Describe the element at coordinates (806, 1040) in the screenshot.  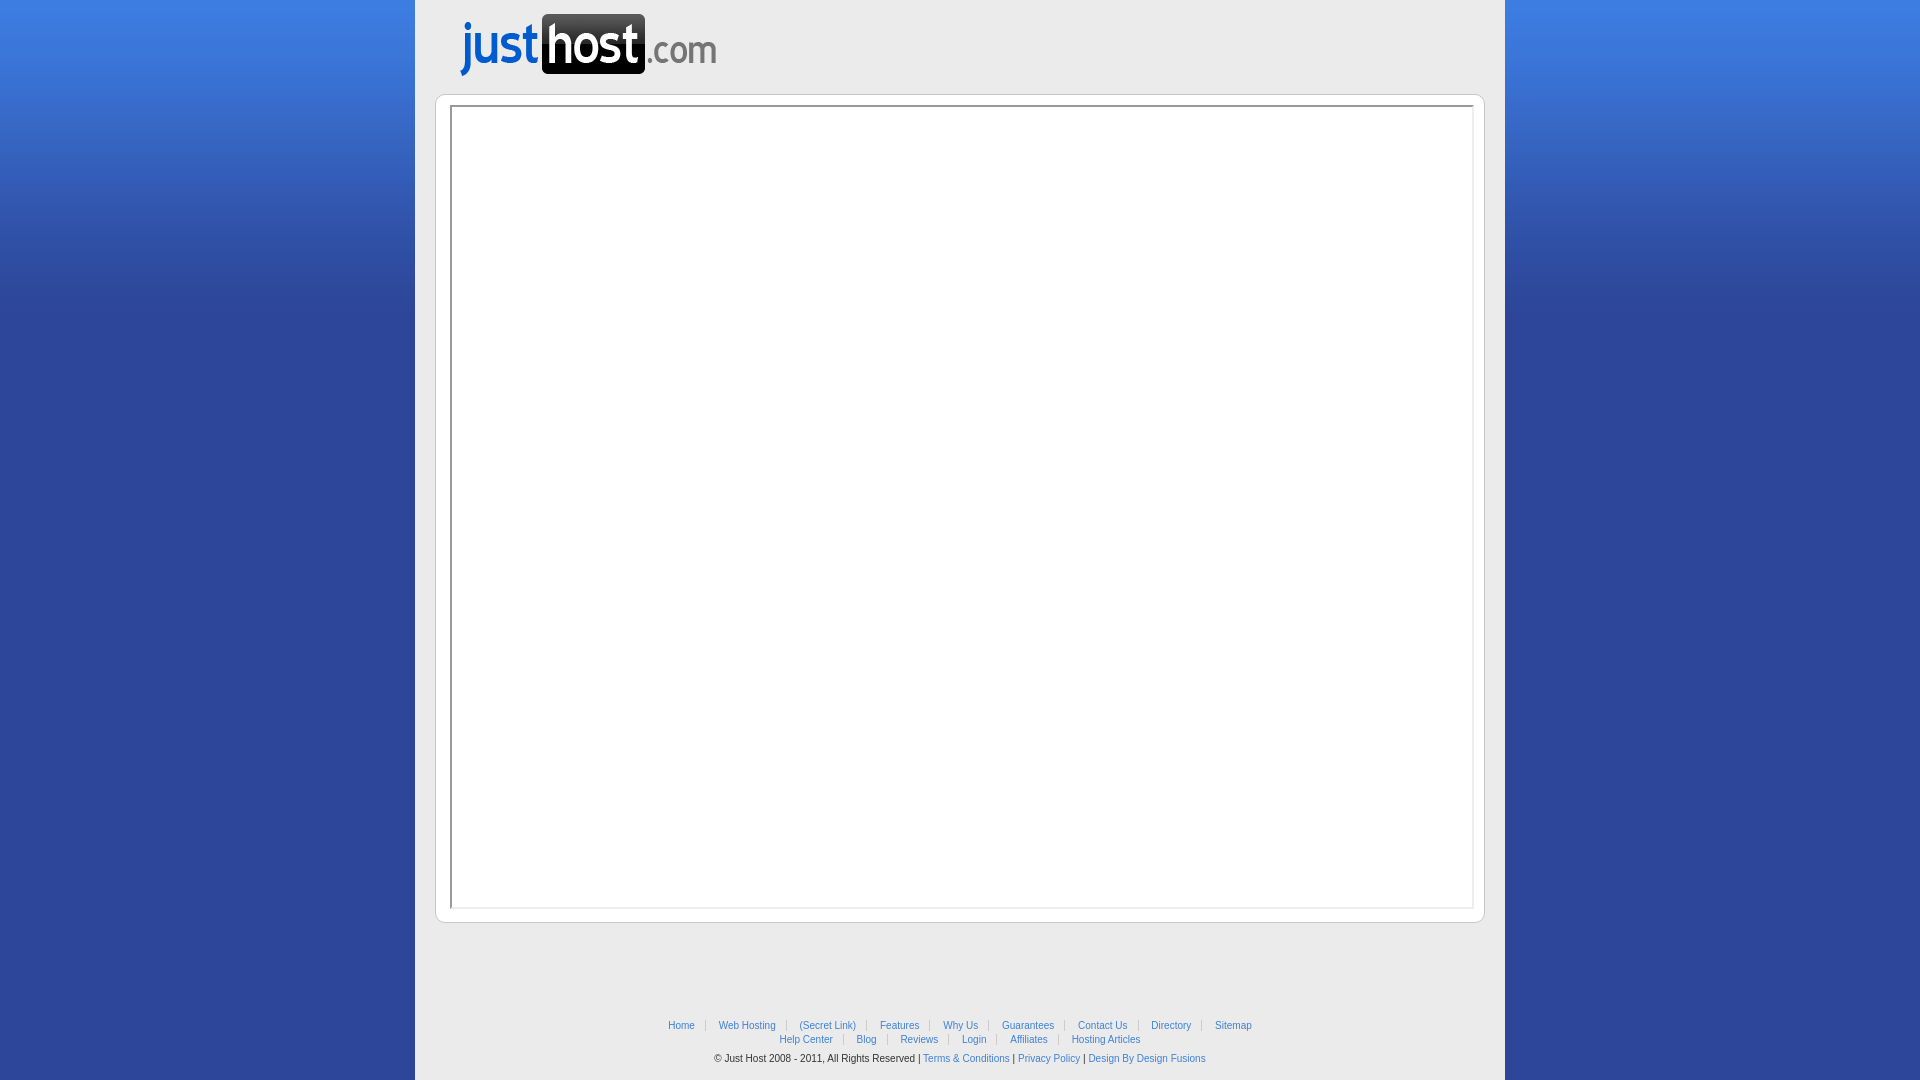
I see `Help Center` at that location.